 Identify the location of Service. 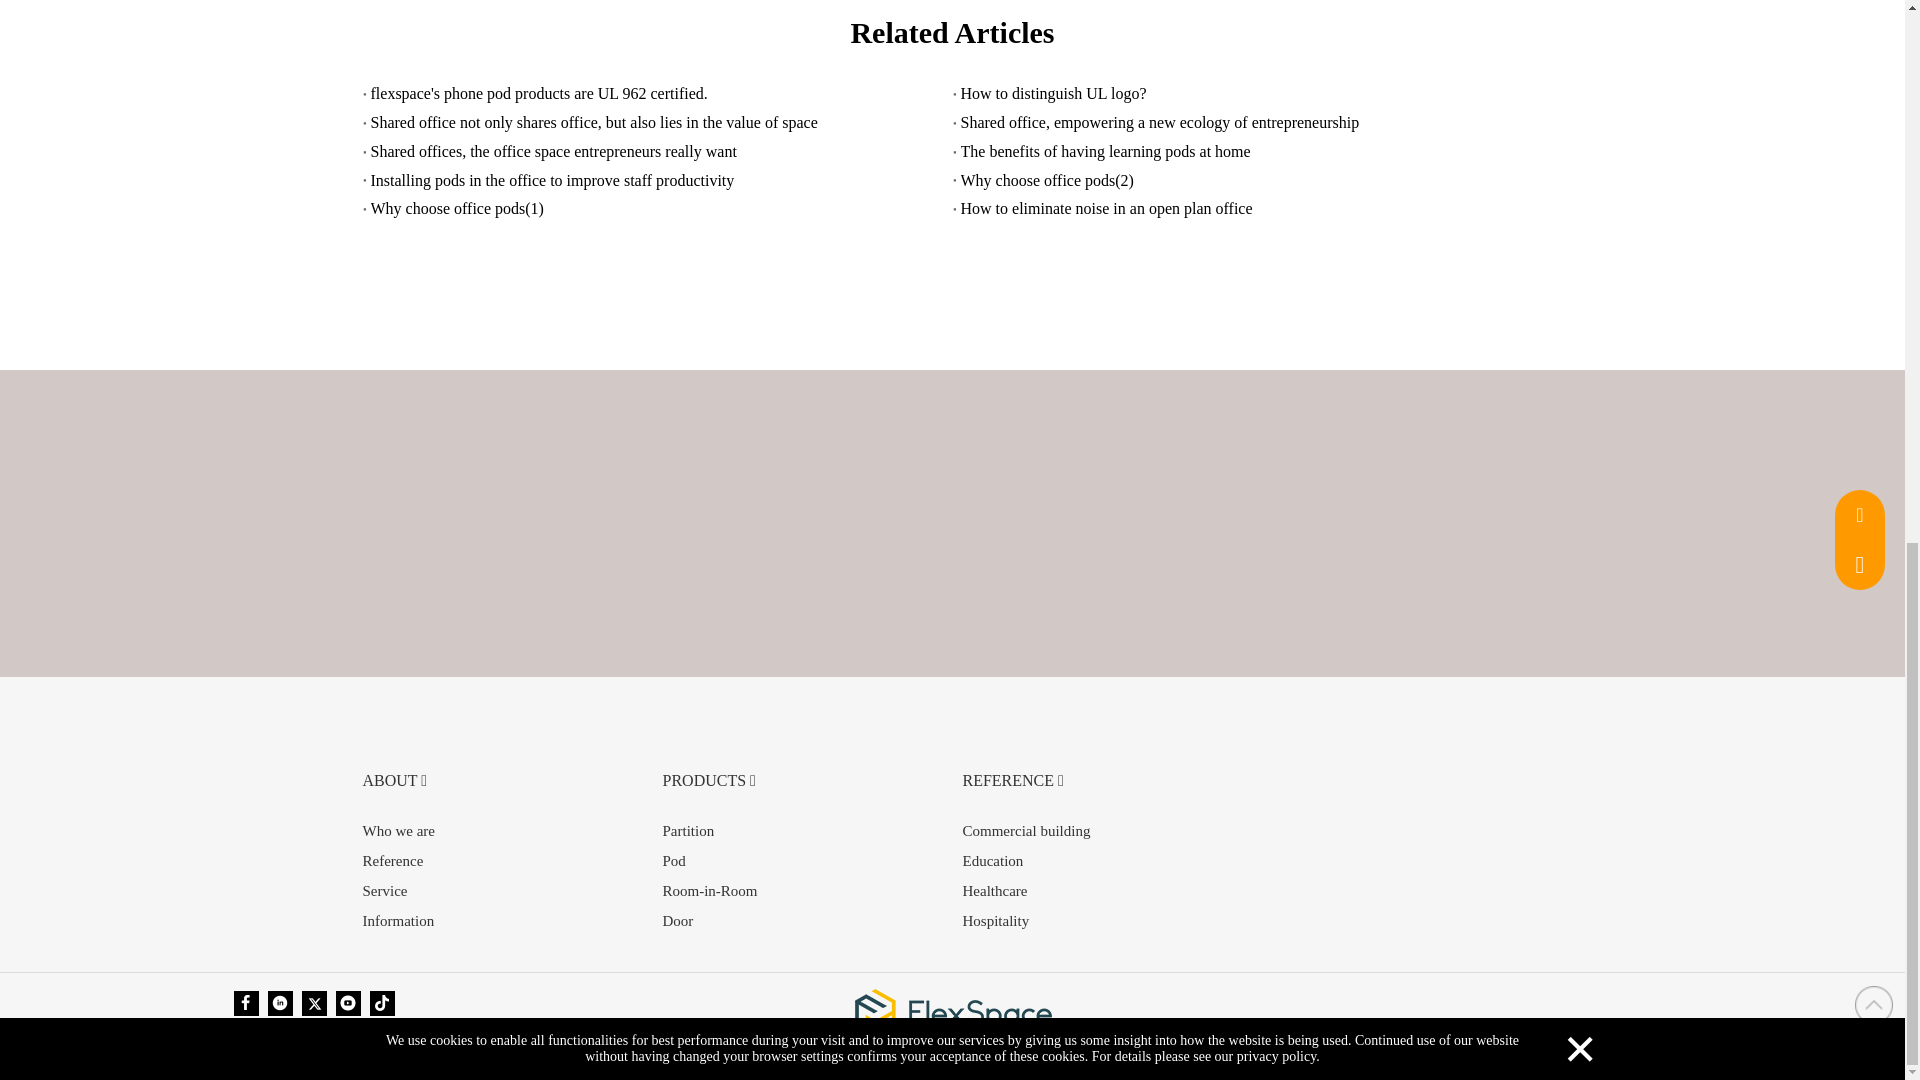
(384, 890).